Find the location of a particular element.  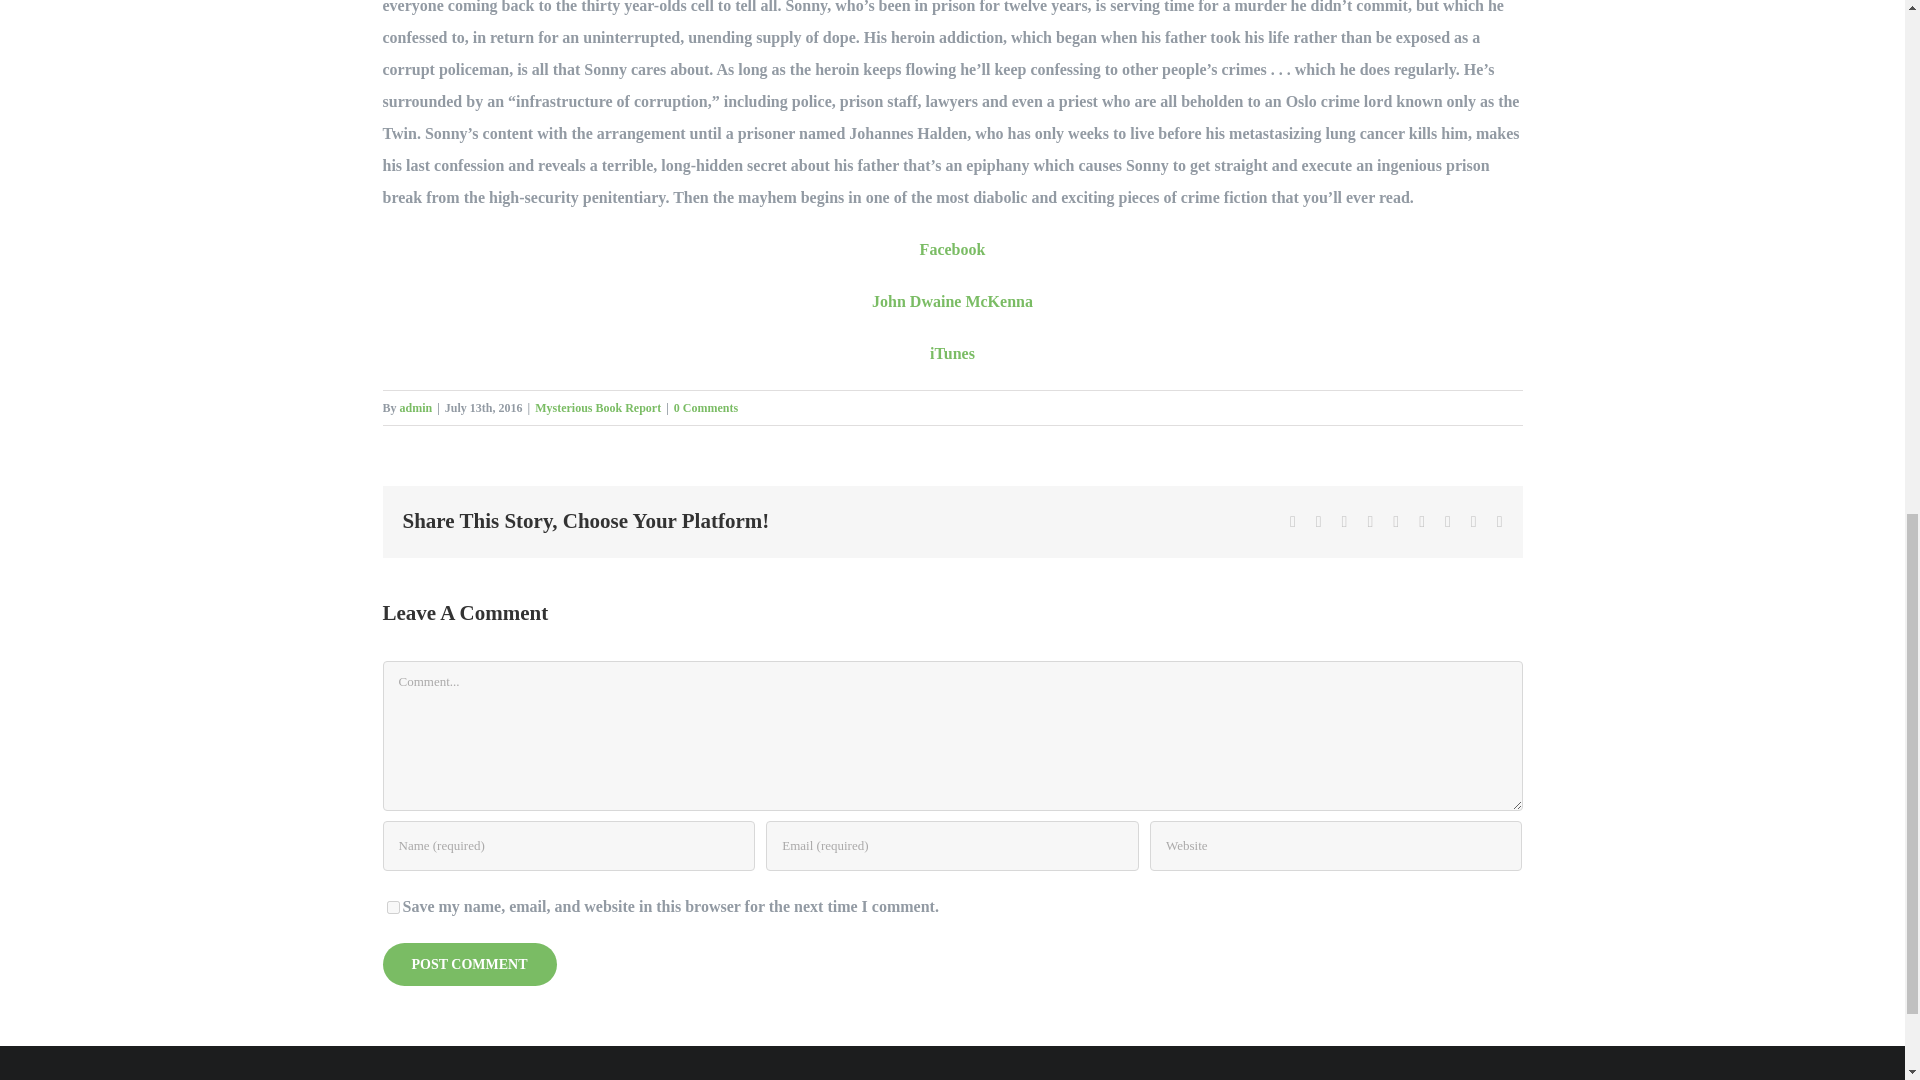

Facebook is located at coordinates (952, 249).